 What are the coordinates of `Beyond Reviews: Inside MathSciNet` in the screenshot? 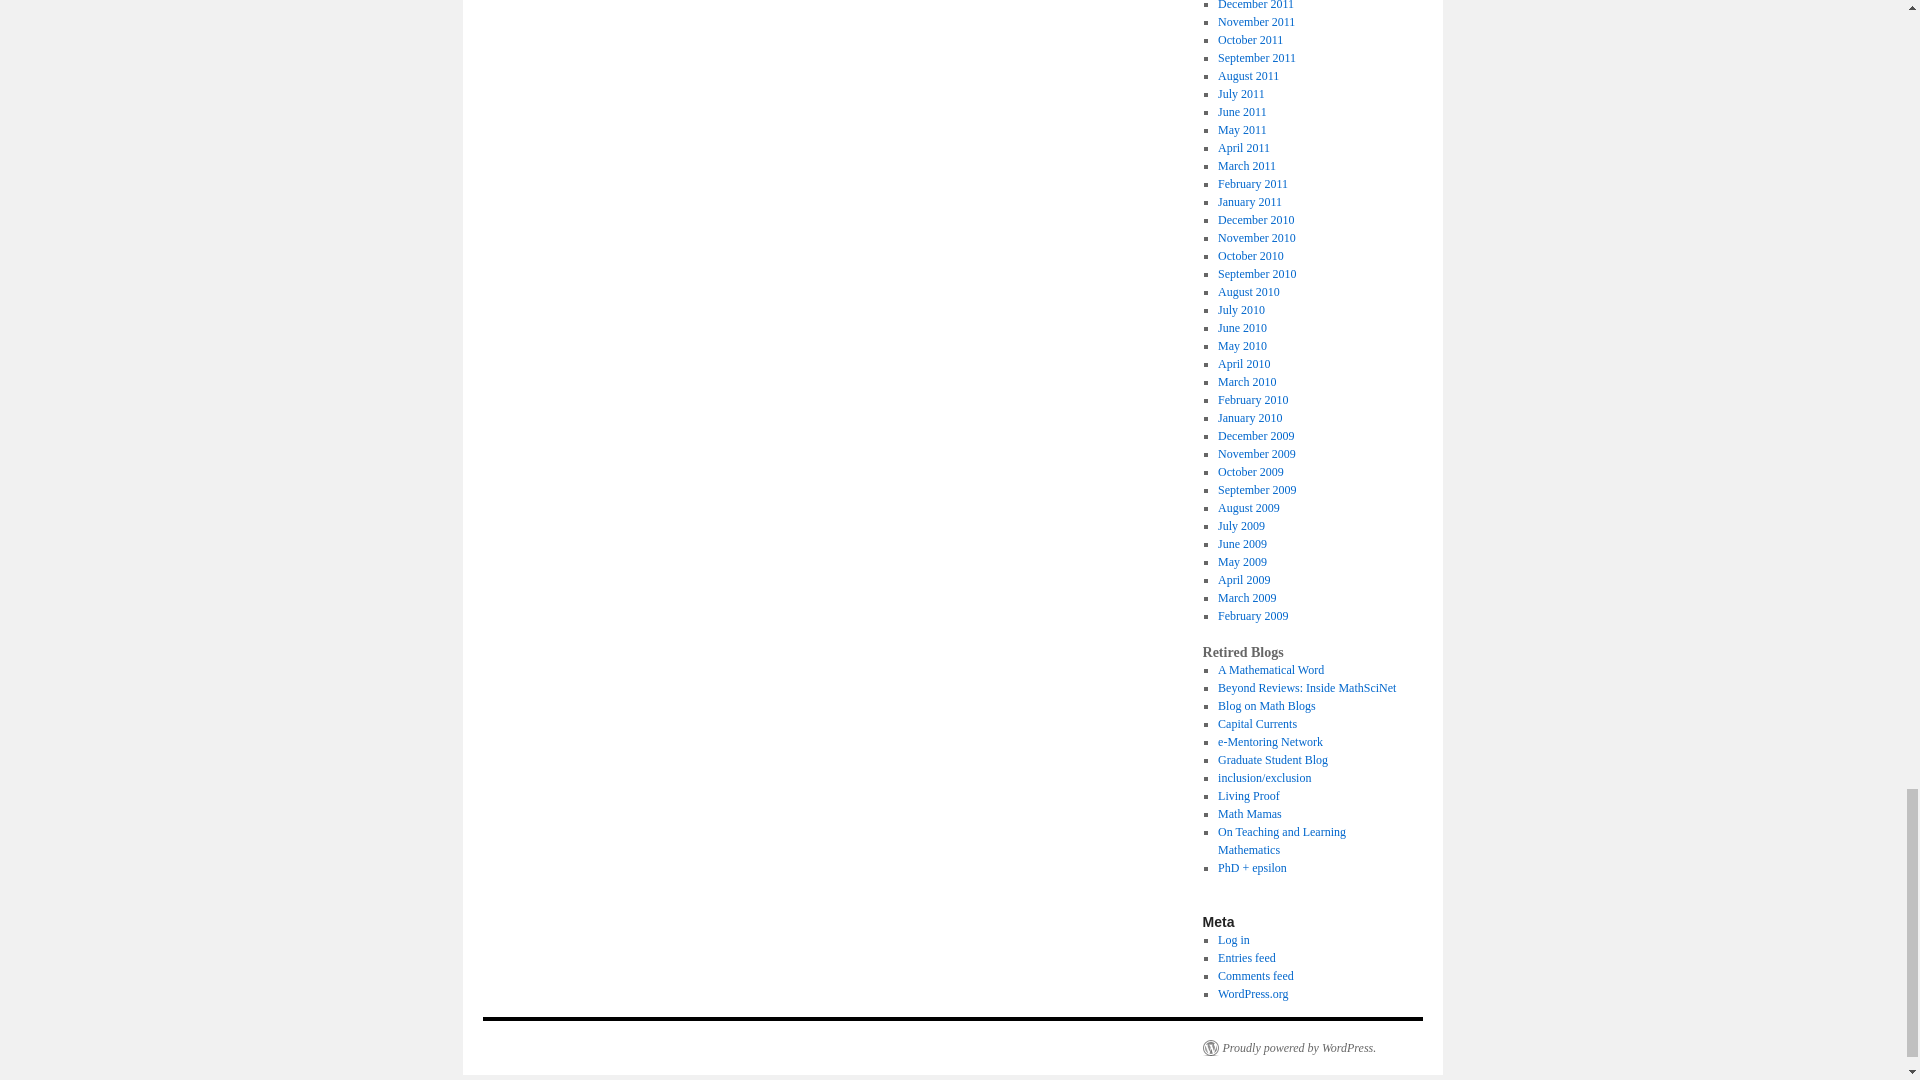 It's located at (1306, 688).